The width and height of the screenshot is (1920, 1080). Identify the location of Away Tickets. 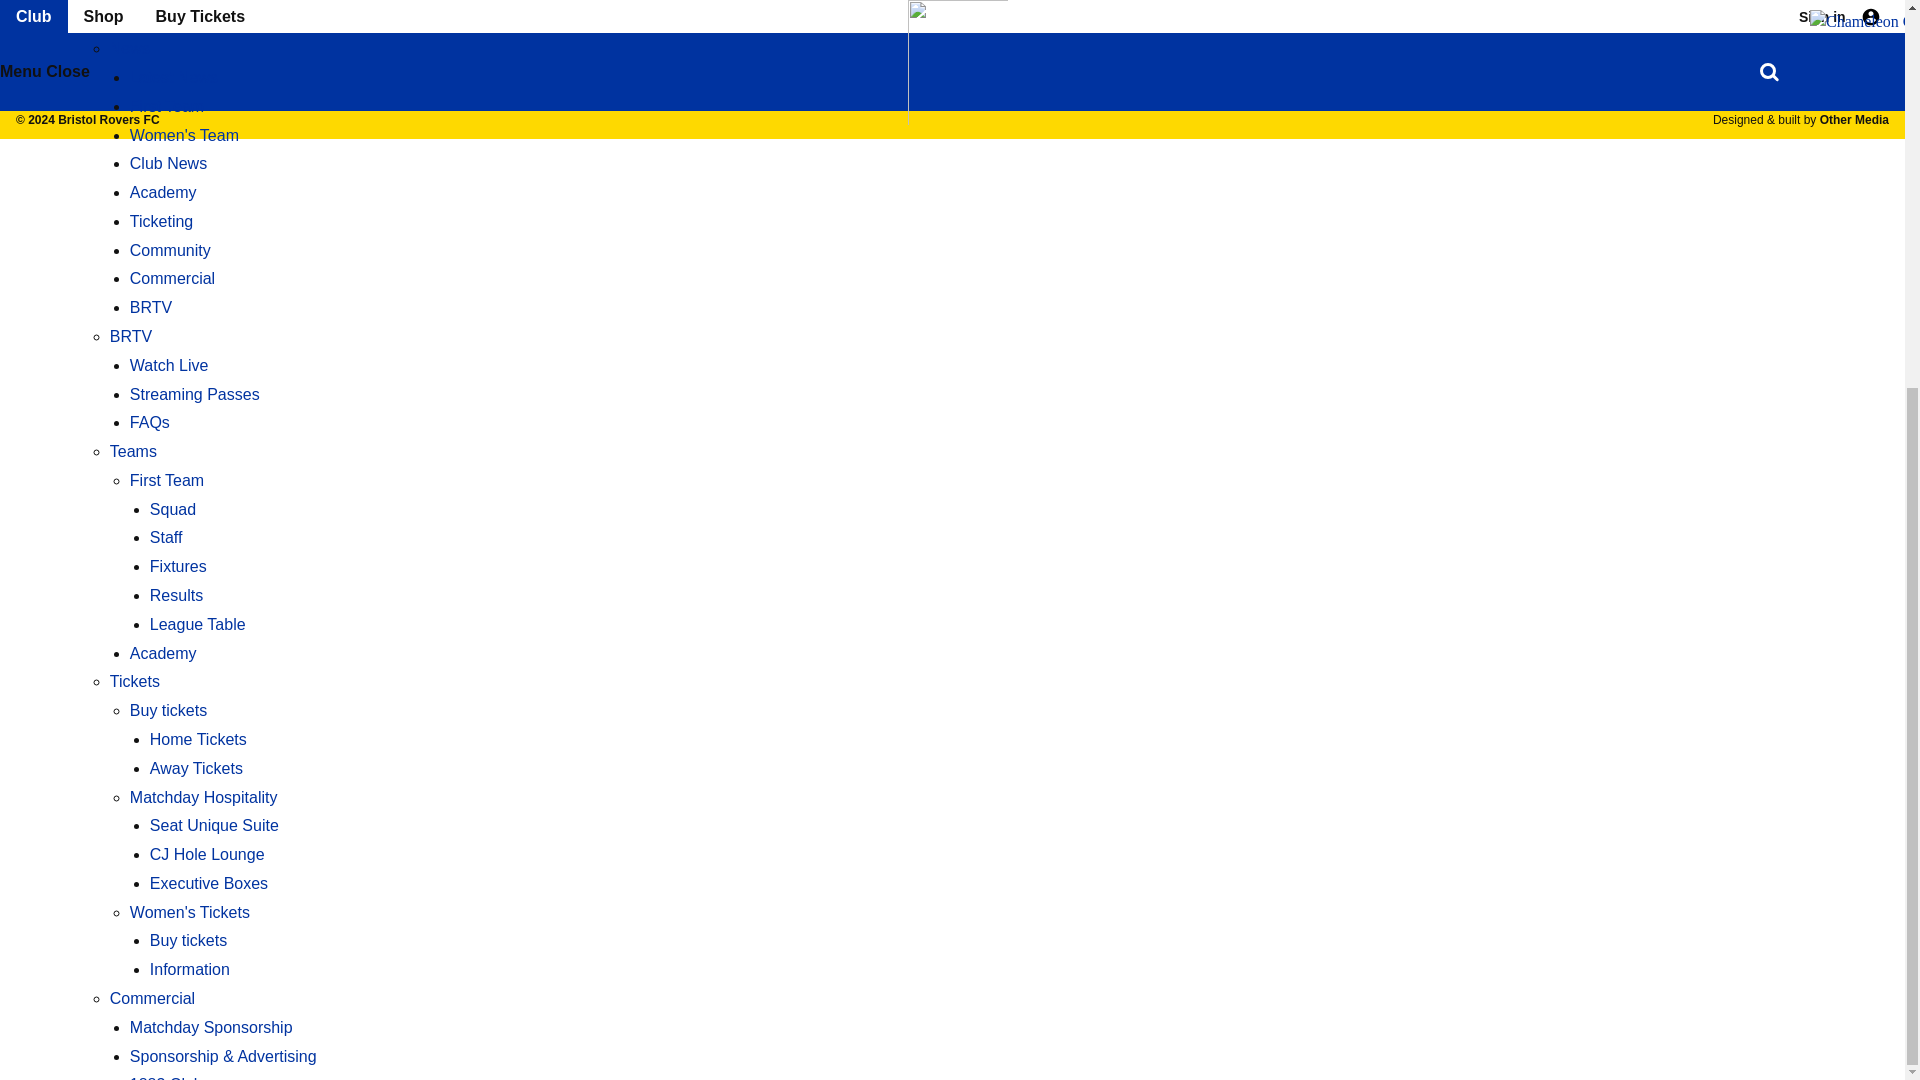
(196, 174).